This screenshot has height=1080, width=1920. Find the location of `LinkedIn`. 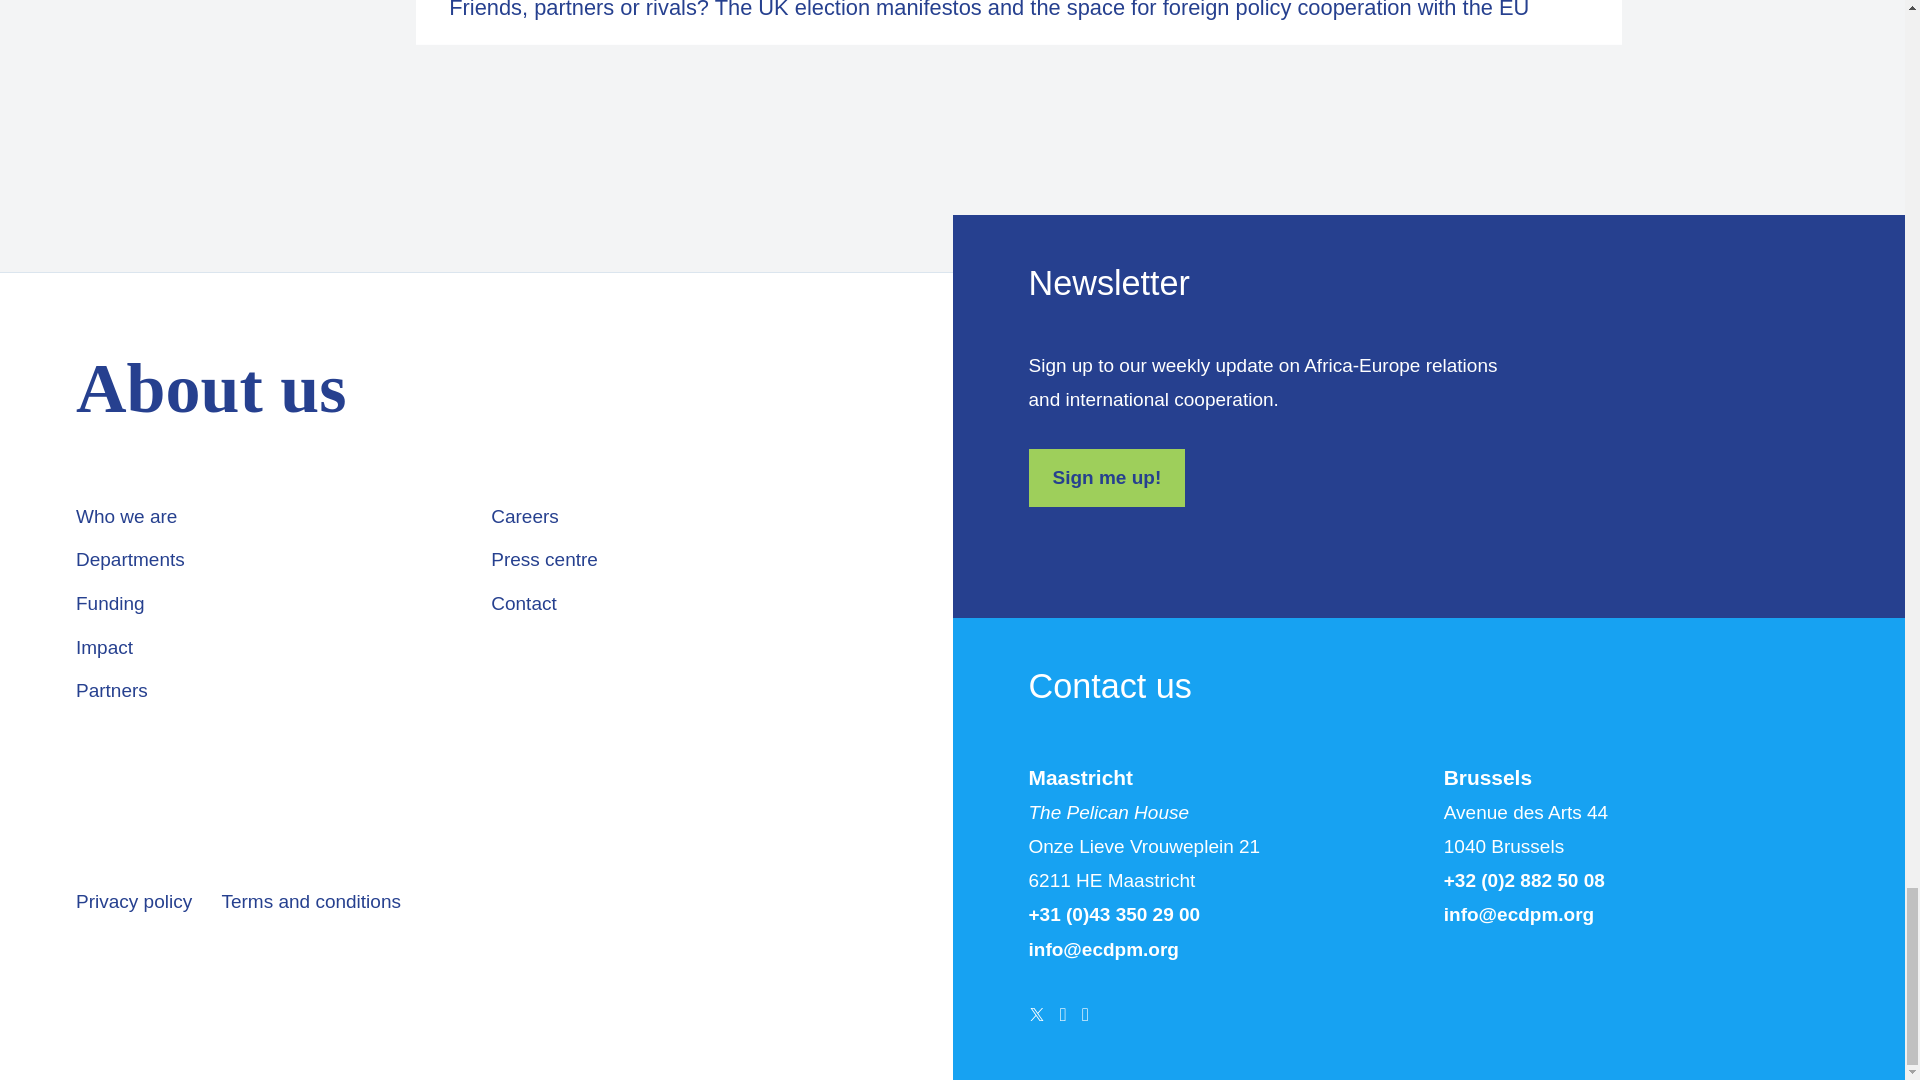

LinkedIn is located at coordinates (1085, 1014).